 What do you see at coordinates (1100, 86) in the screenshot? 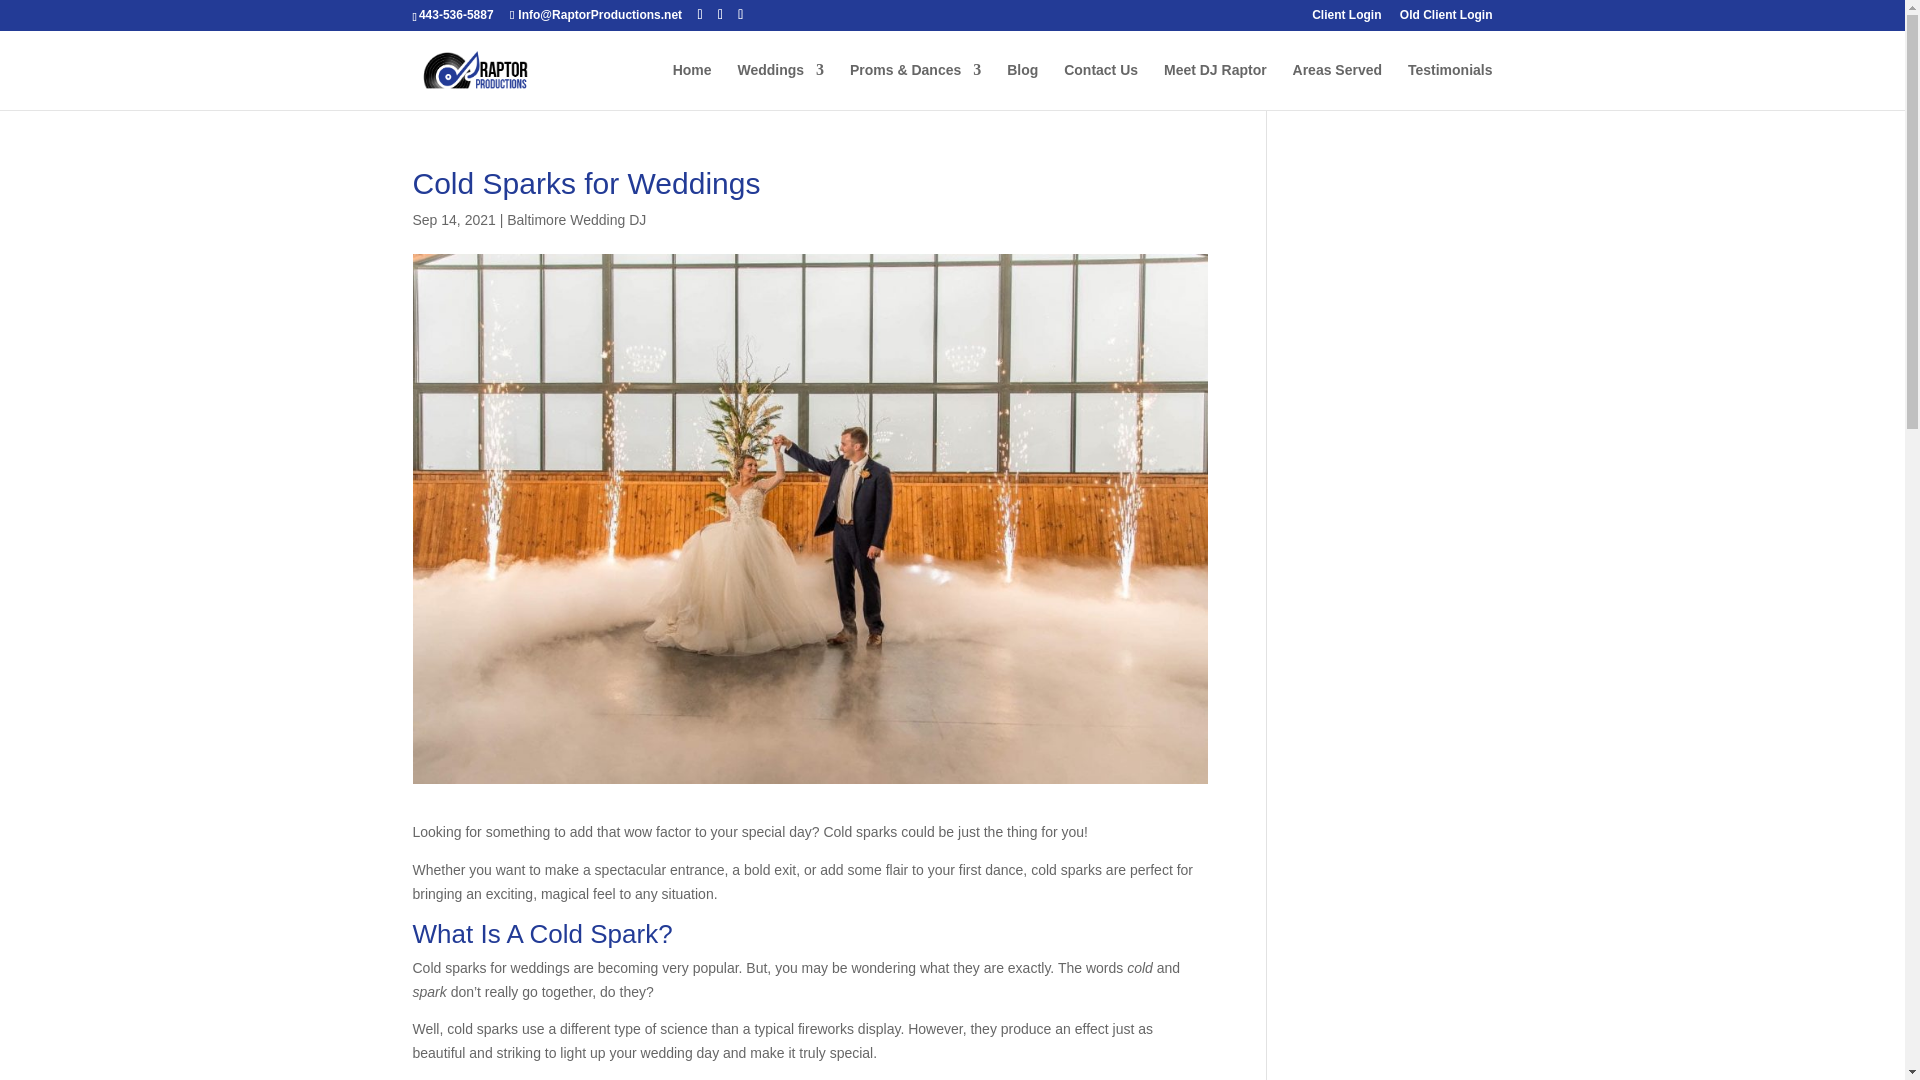
I see `Contact Us` at bounding box center [1100, 86].